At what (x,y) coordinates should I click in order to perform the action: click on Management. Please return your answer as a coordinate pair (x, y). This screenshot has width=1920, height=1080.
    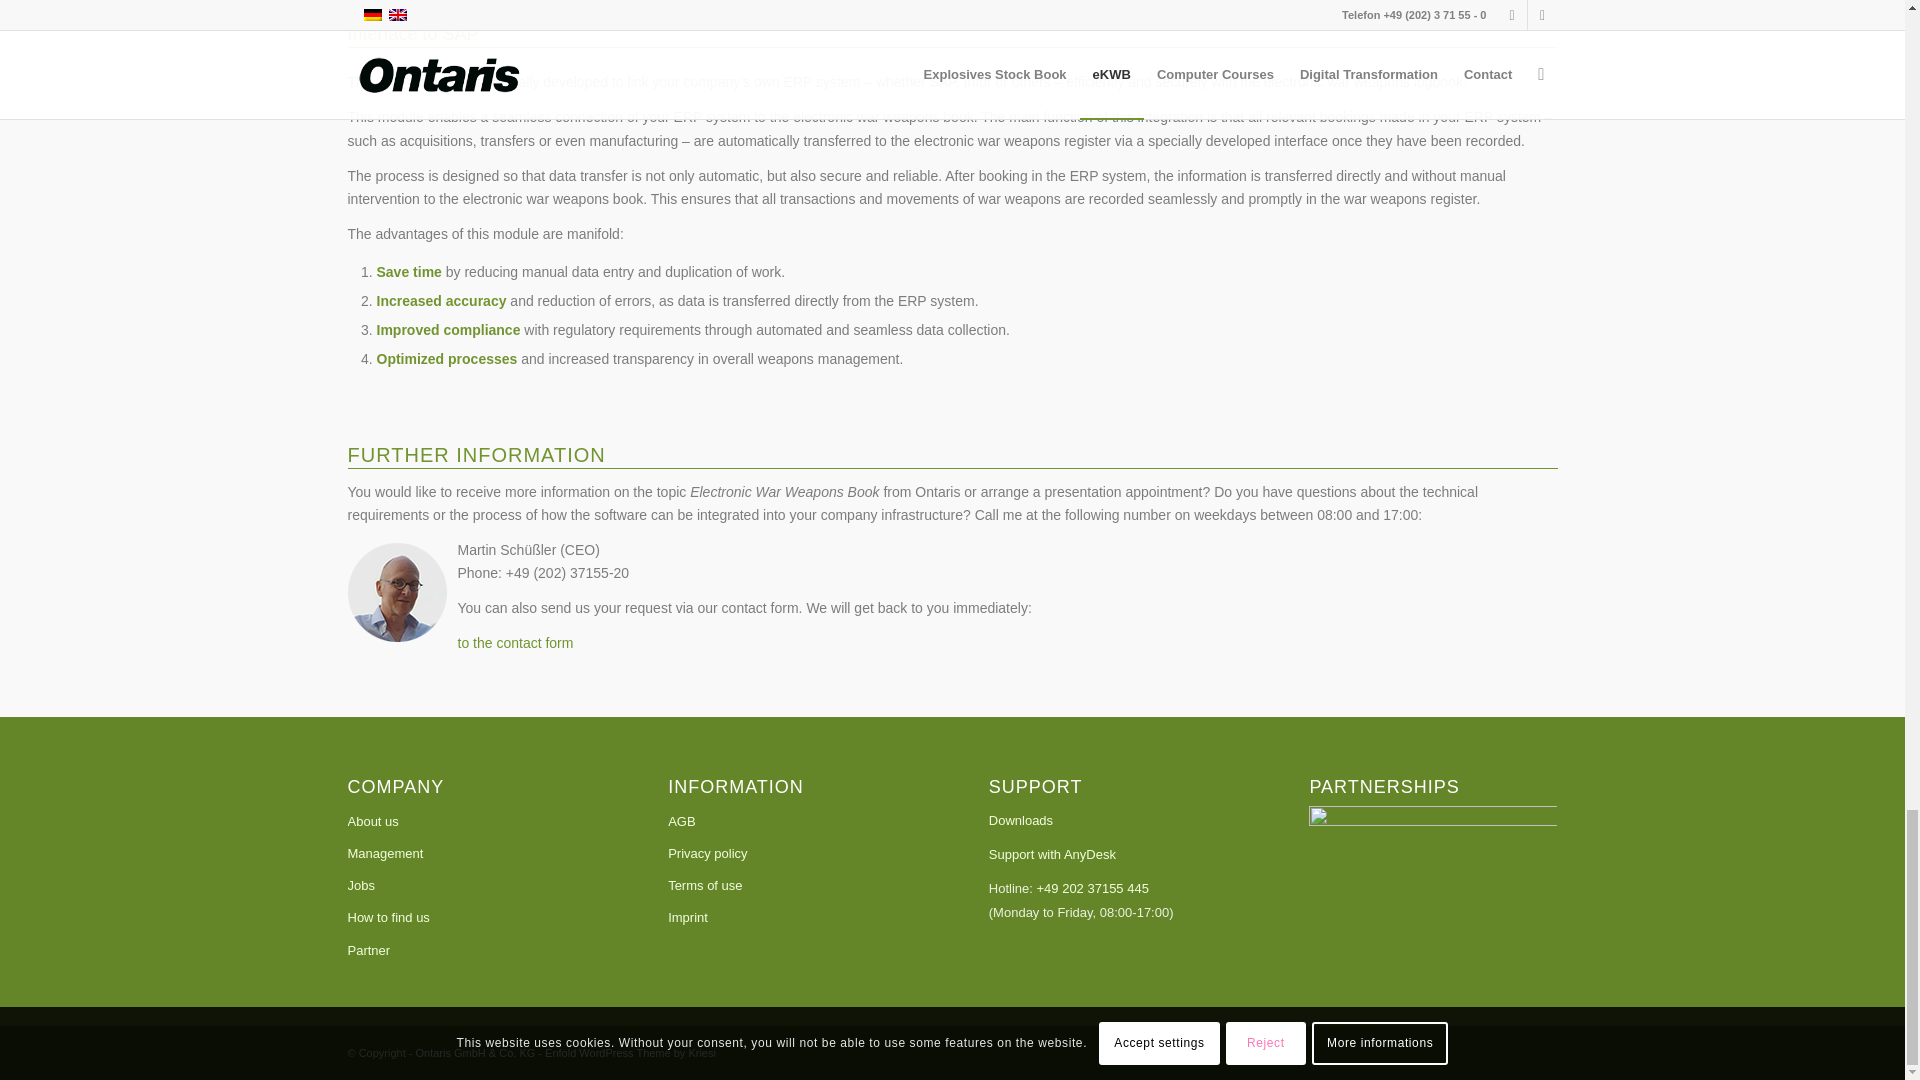
    Looking at the image, I should click on (471, 854).